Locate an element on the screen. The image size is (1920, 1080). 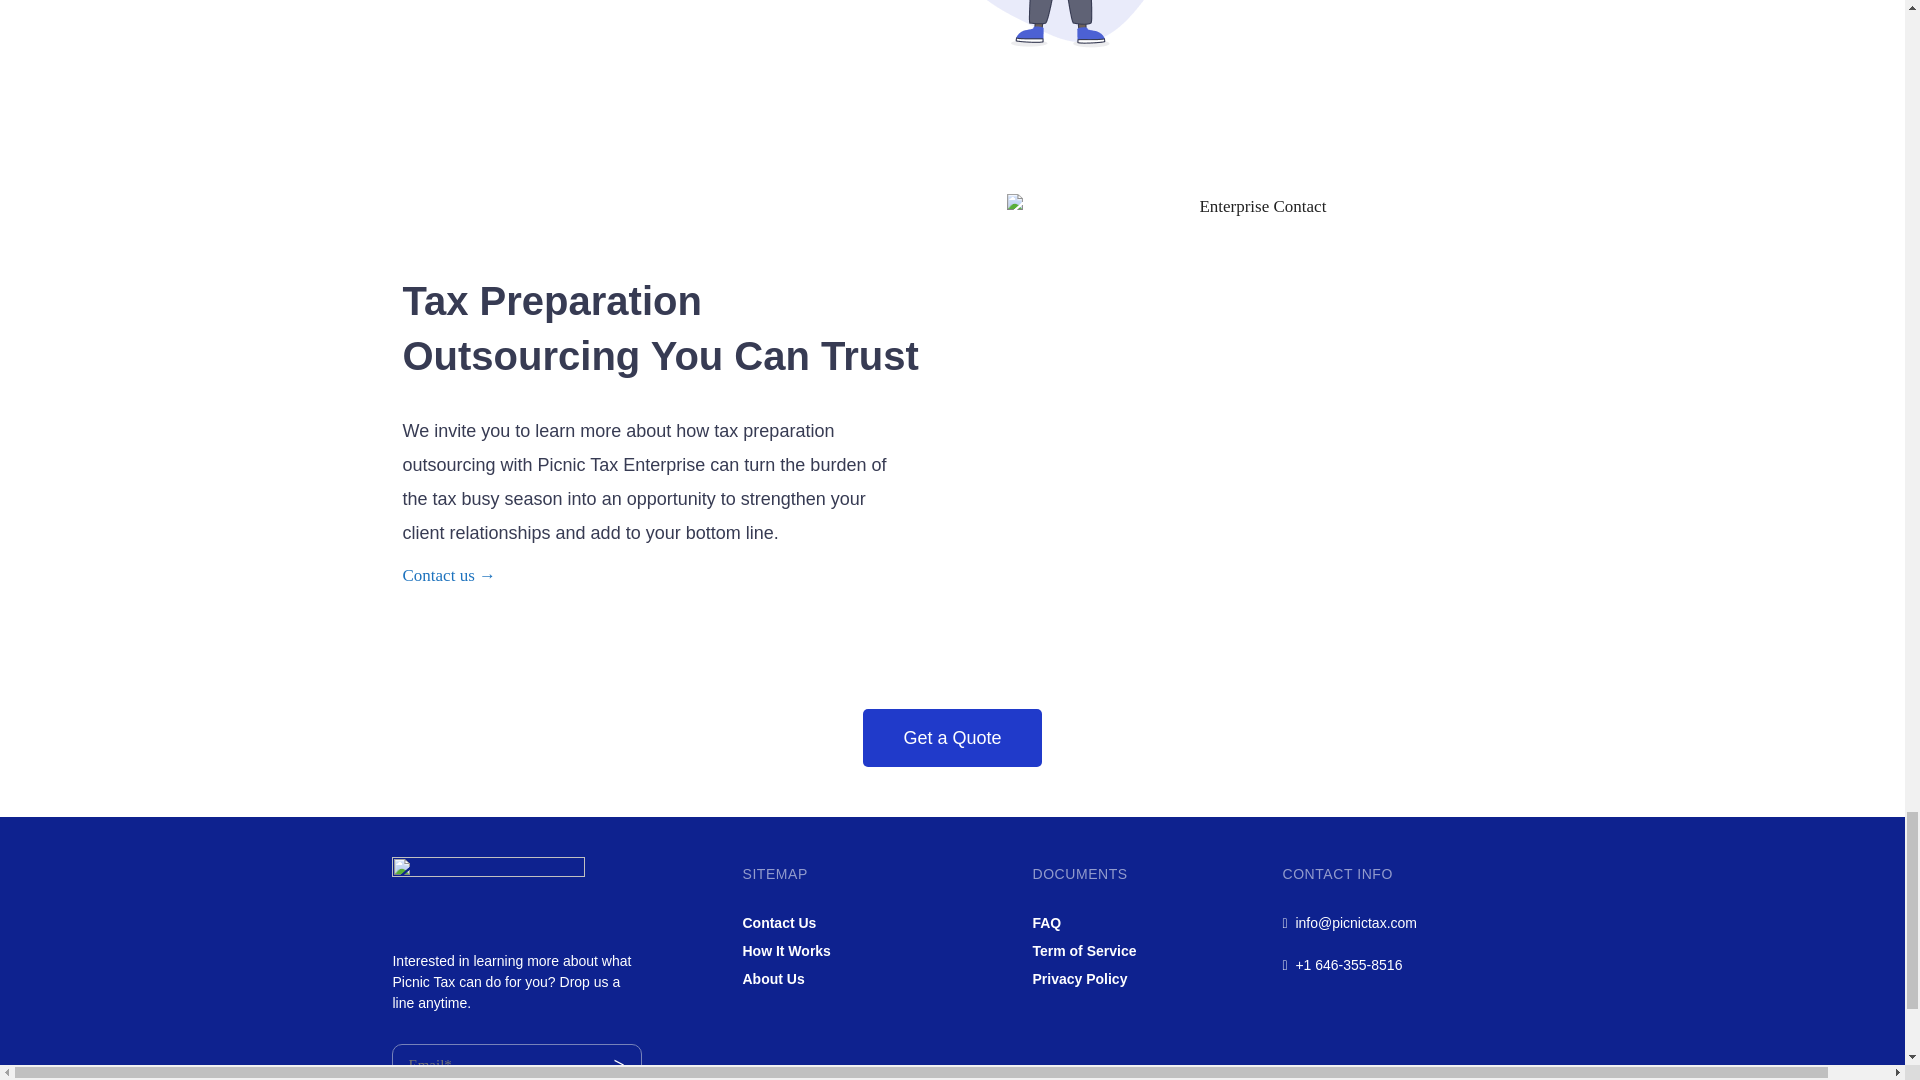
FAQ is located at coordinates (1046, 922).